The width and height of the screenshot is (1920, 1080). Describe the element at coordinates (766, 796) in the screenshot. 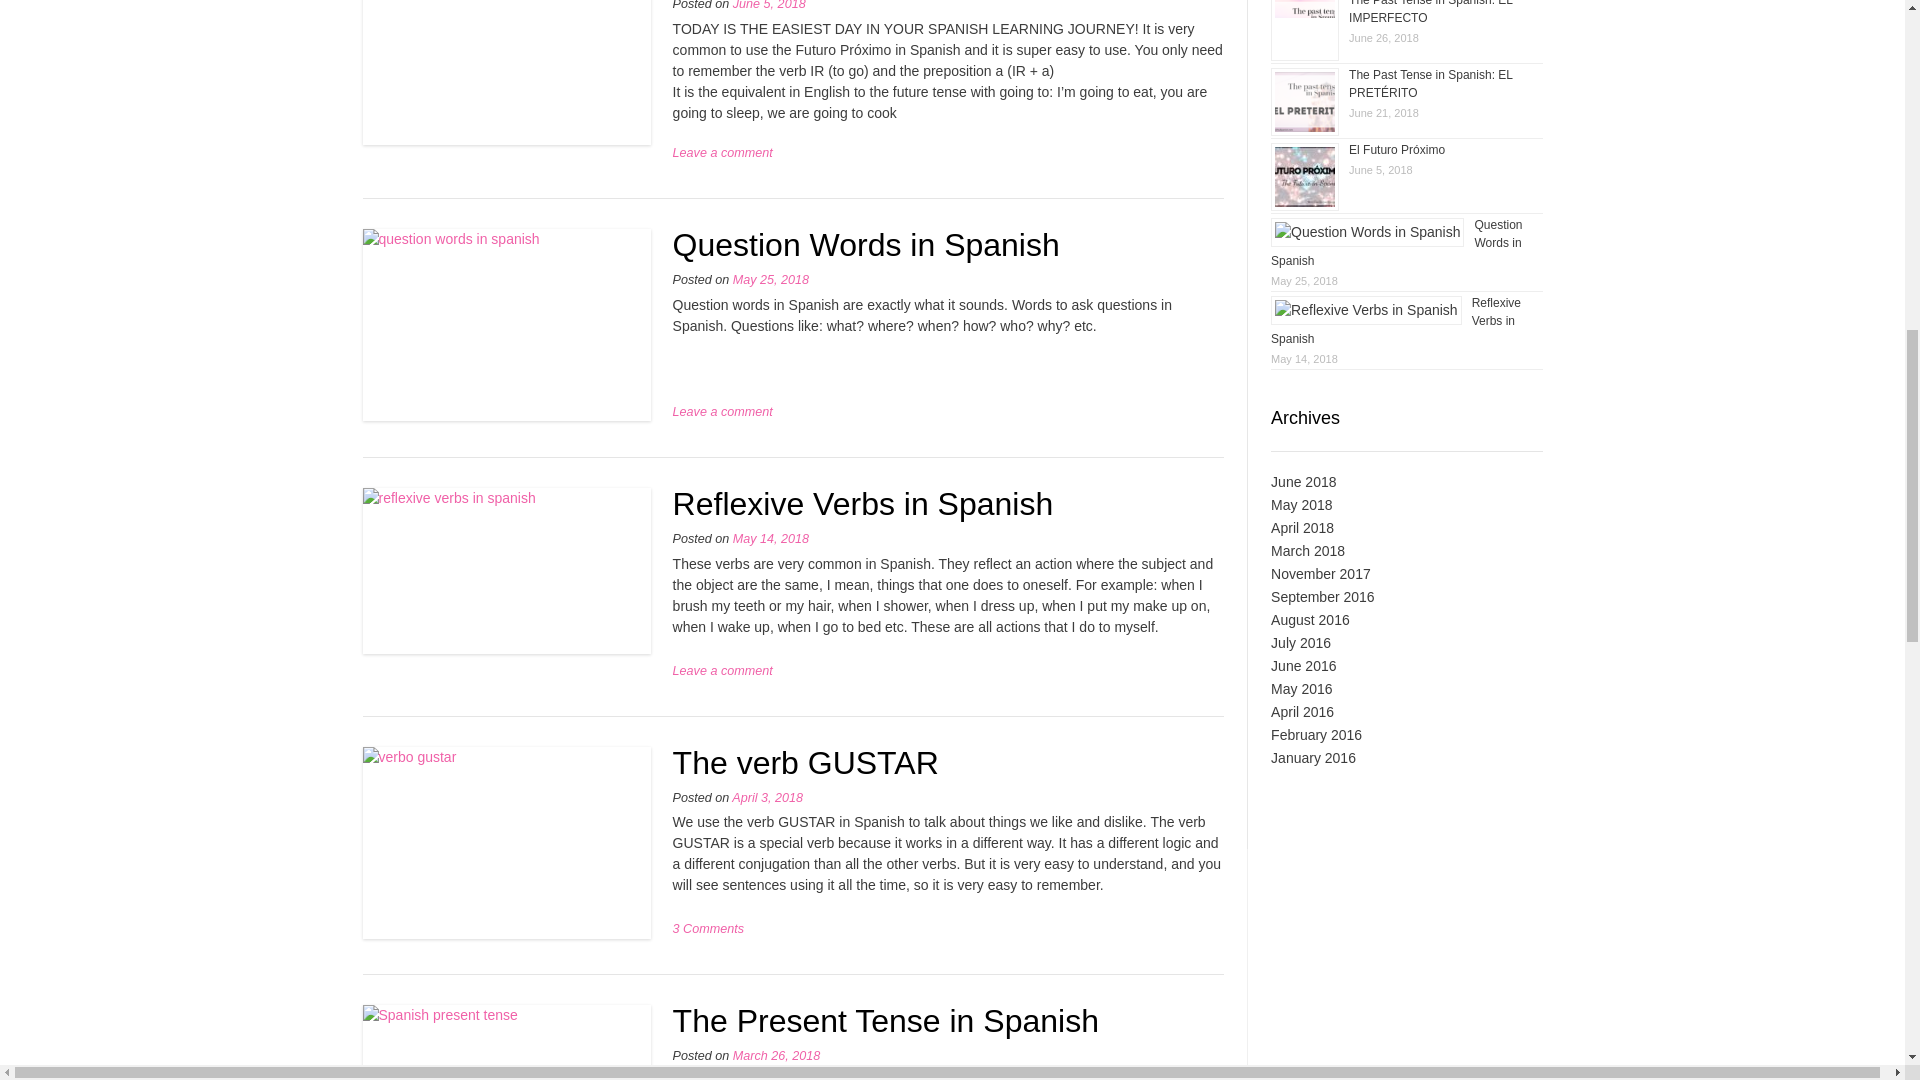

I see `April 3, 2018` at that location.